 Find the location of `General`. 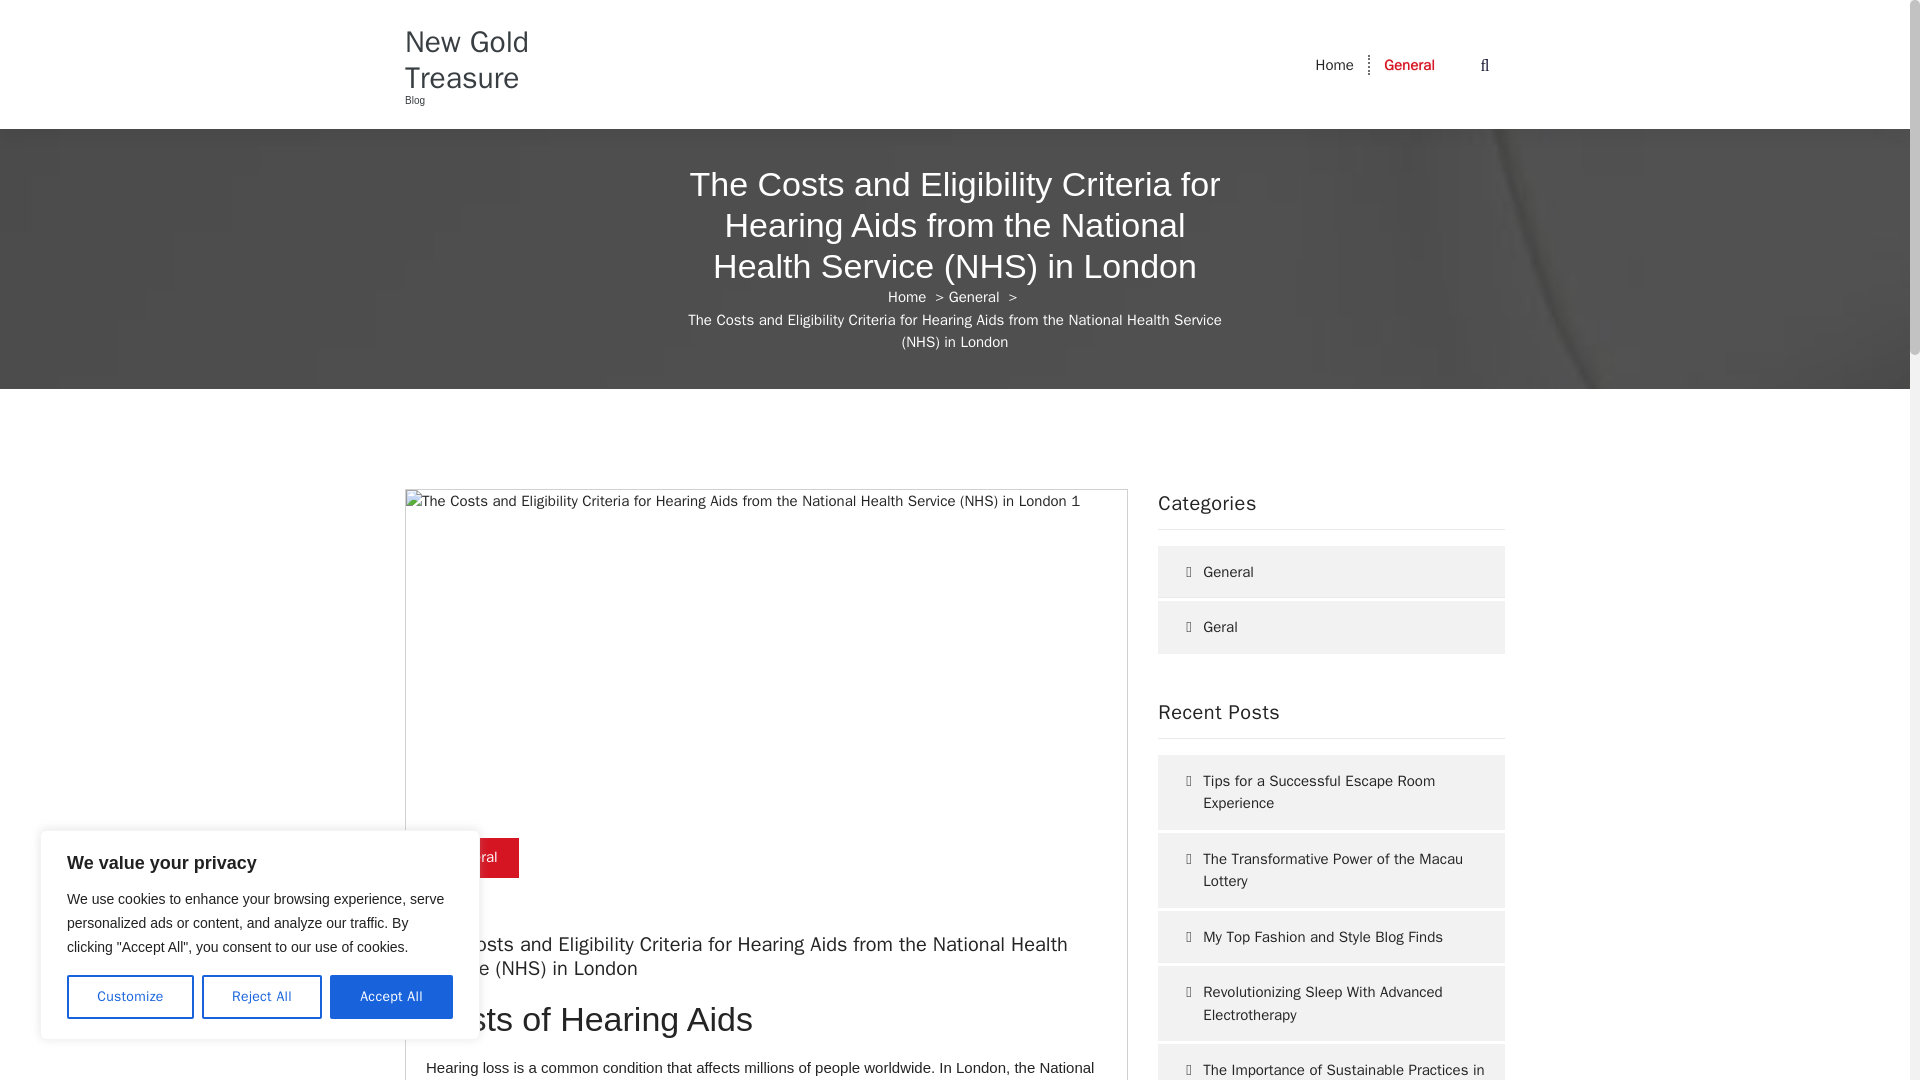

General is located at coordinates (974, 296).